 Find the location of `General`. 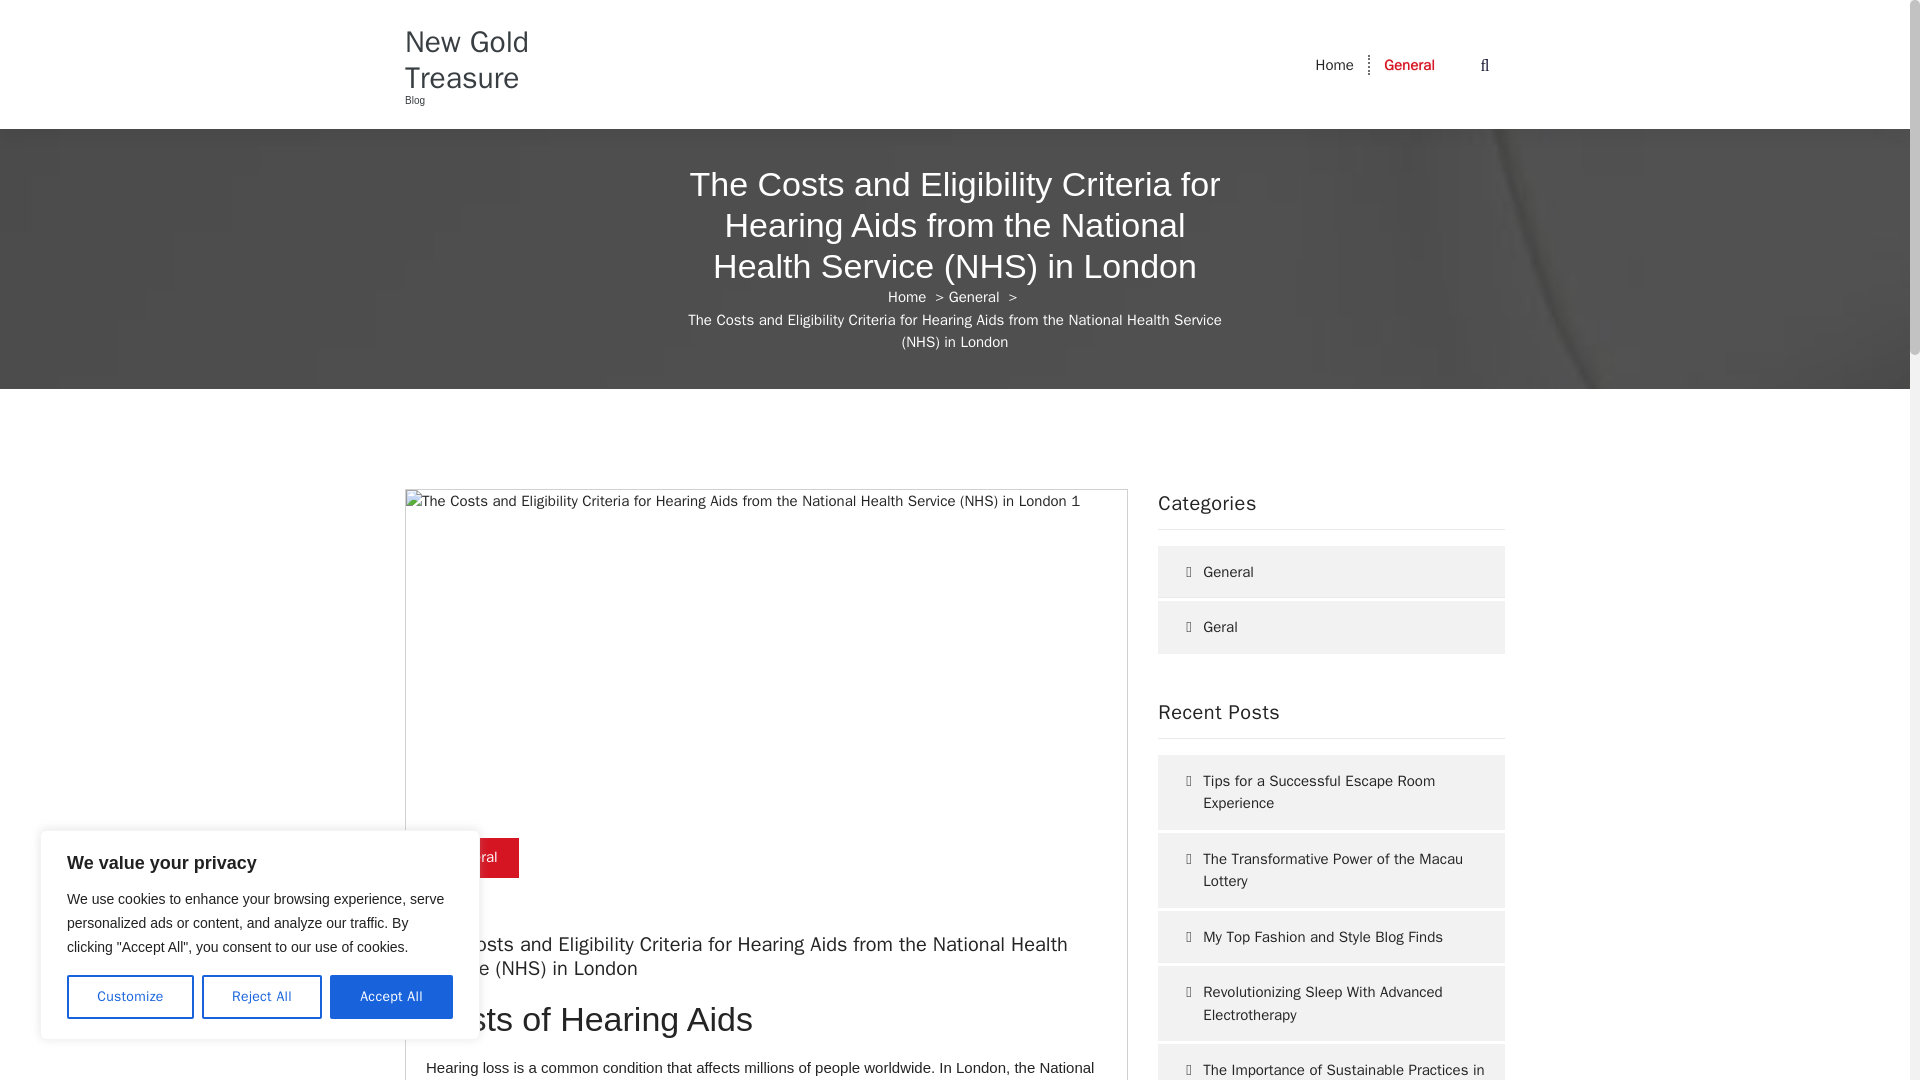

General is located at coordinates (974, 296).